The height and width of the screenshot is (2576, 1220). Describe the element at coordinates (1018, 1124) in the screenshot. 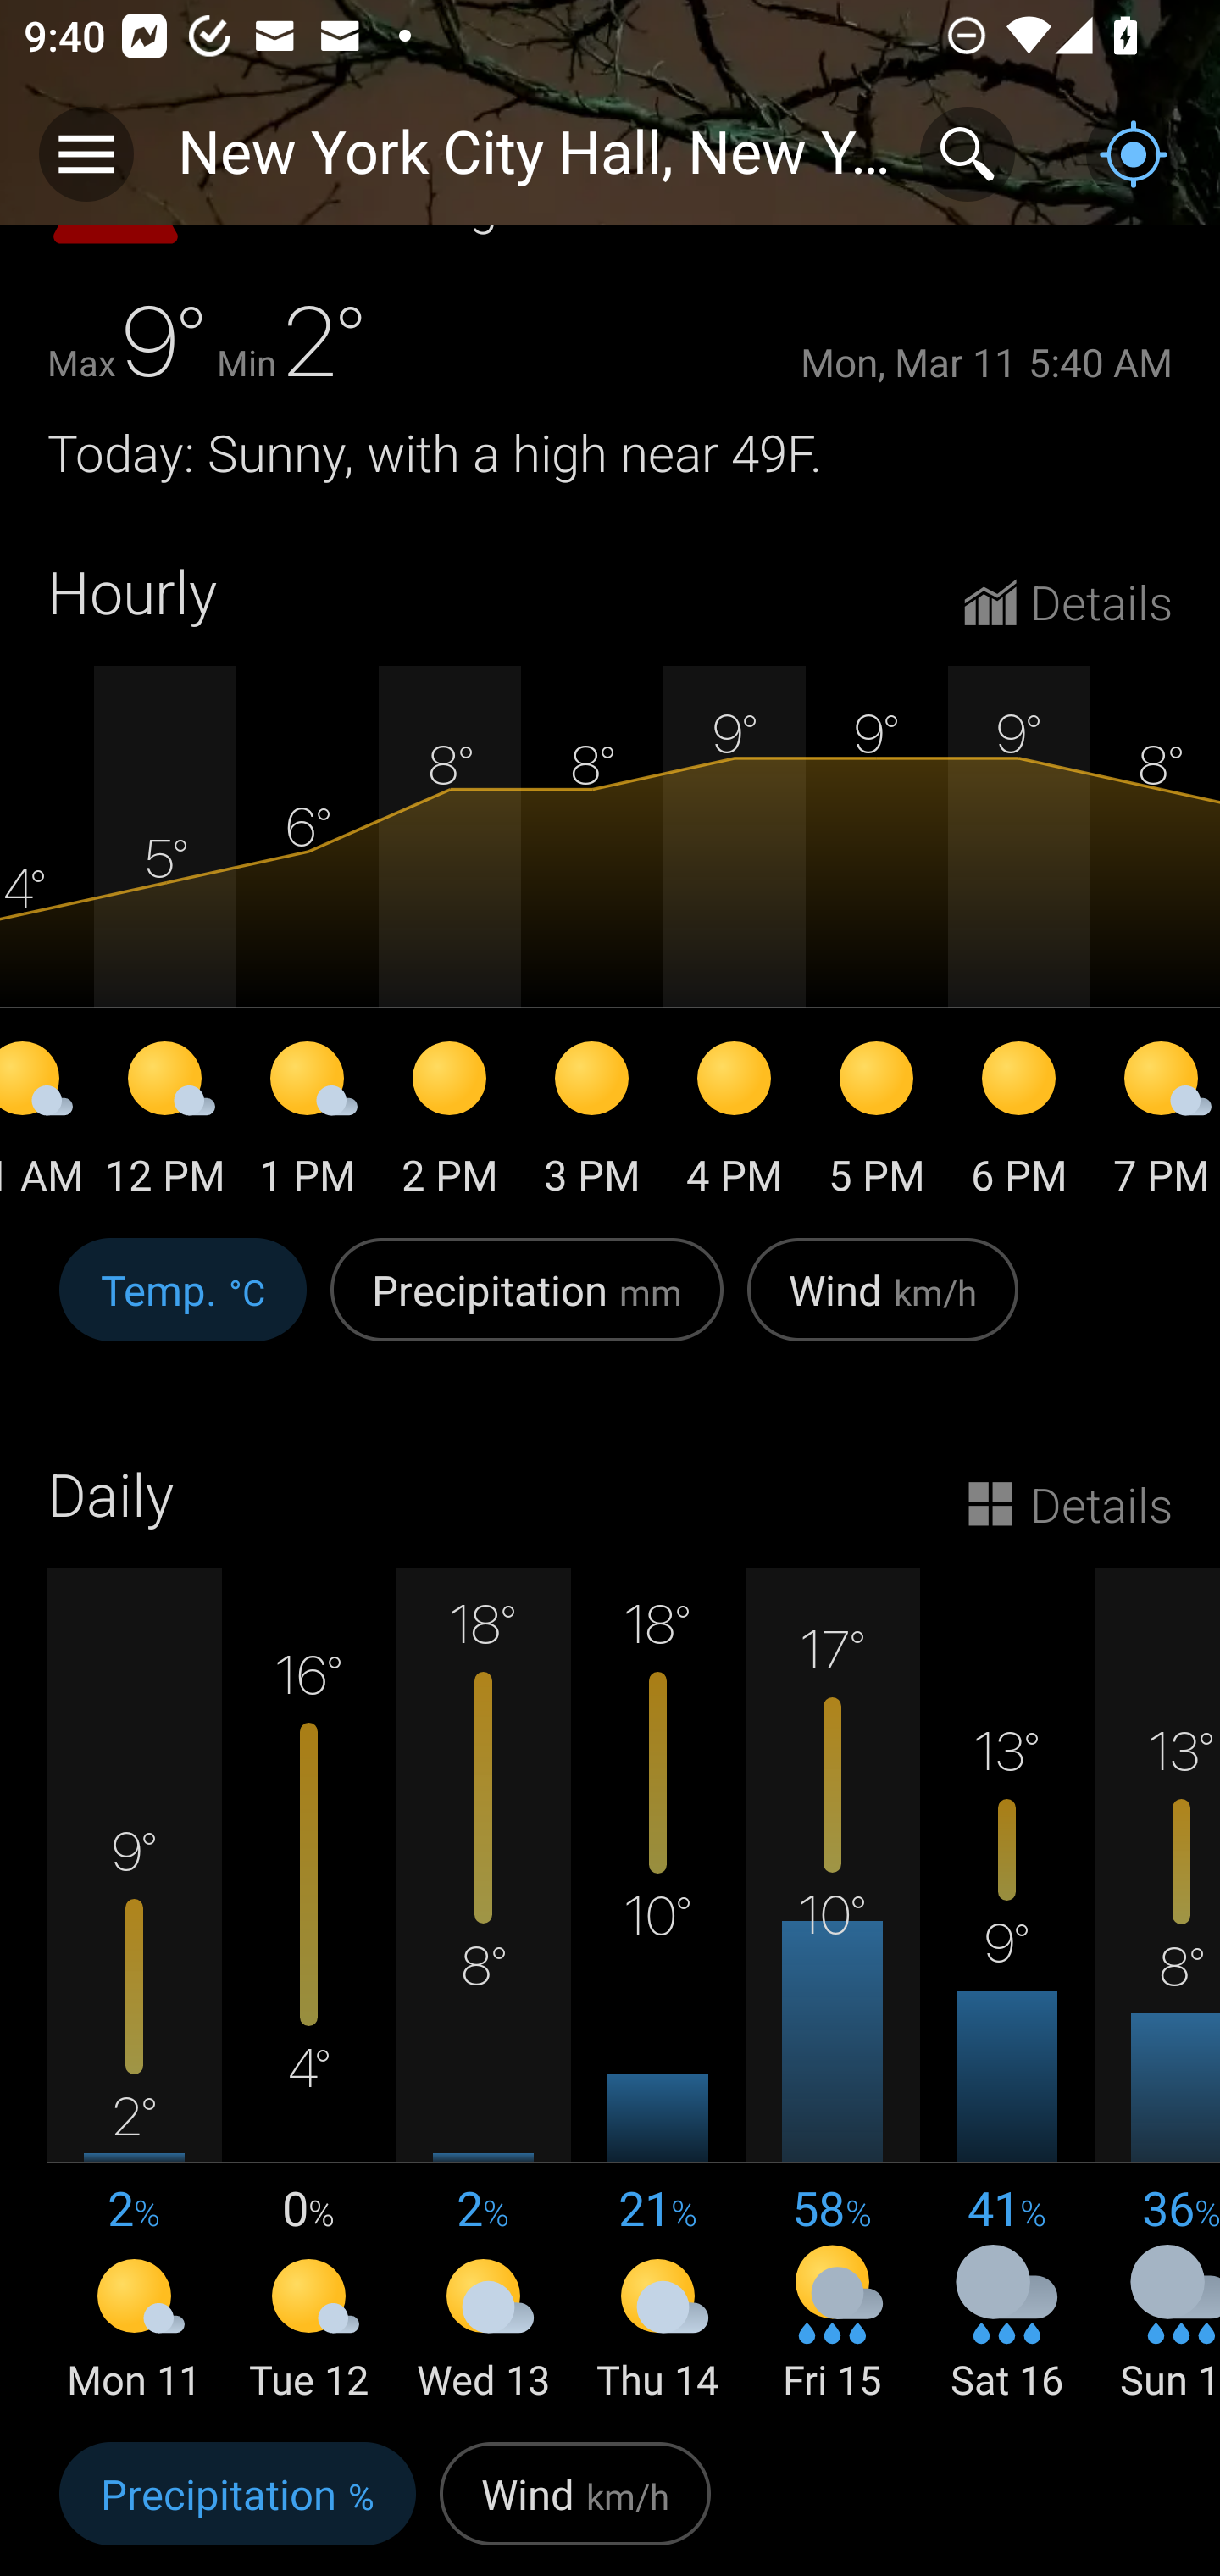

I see `6 PM` at that location.